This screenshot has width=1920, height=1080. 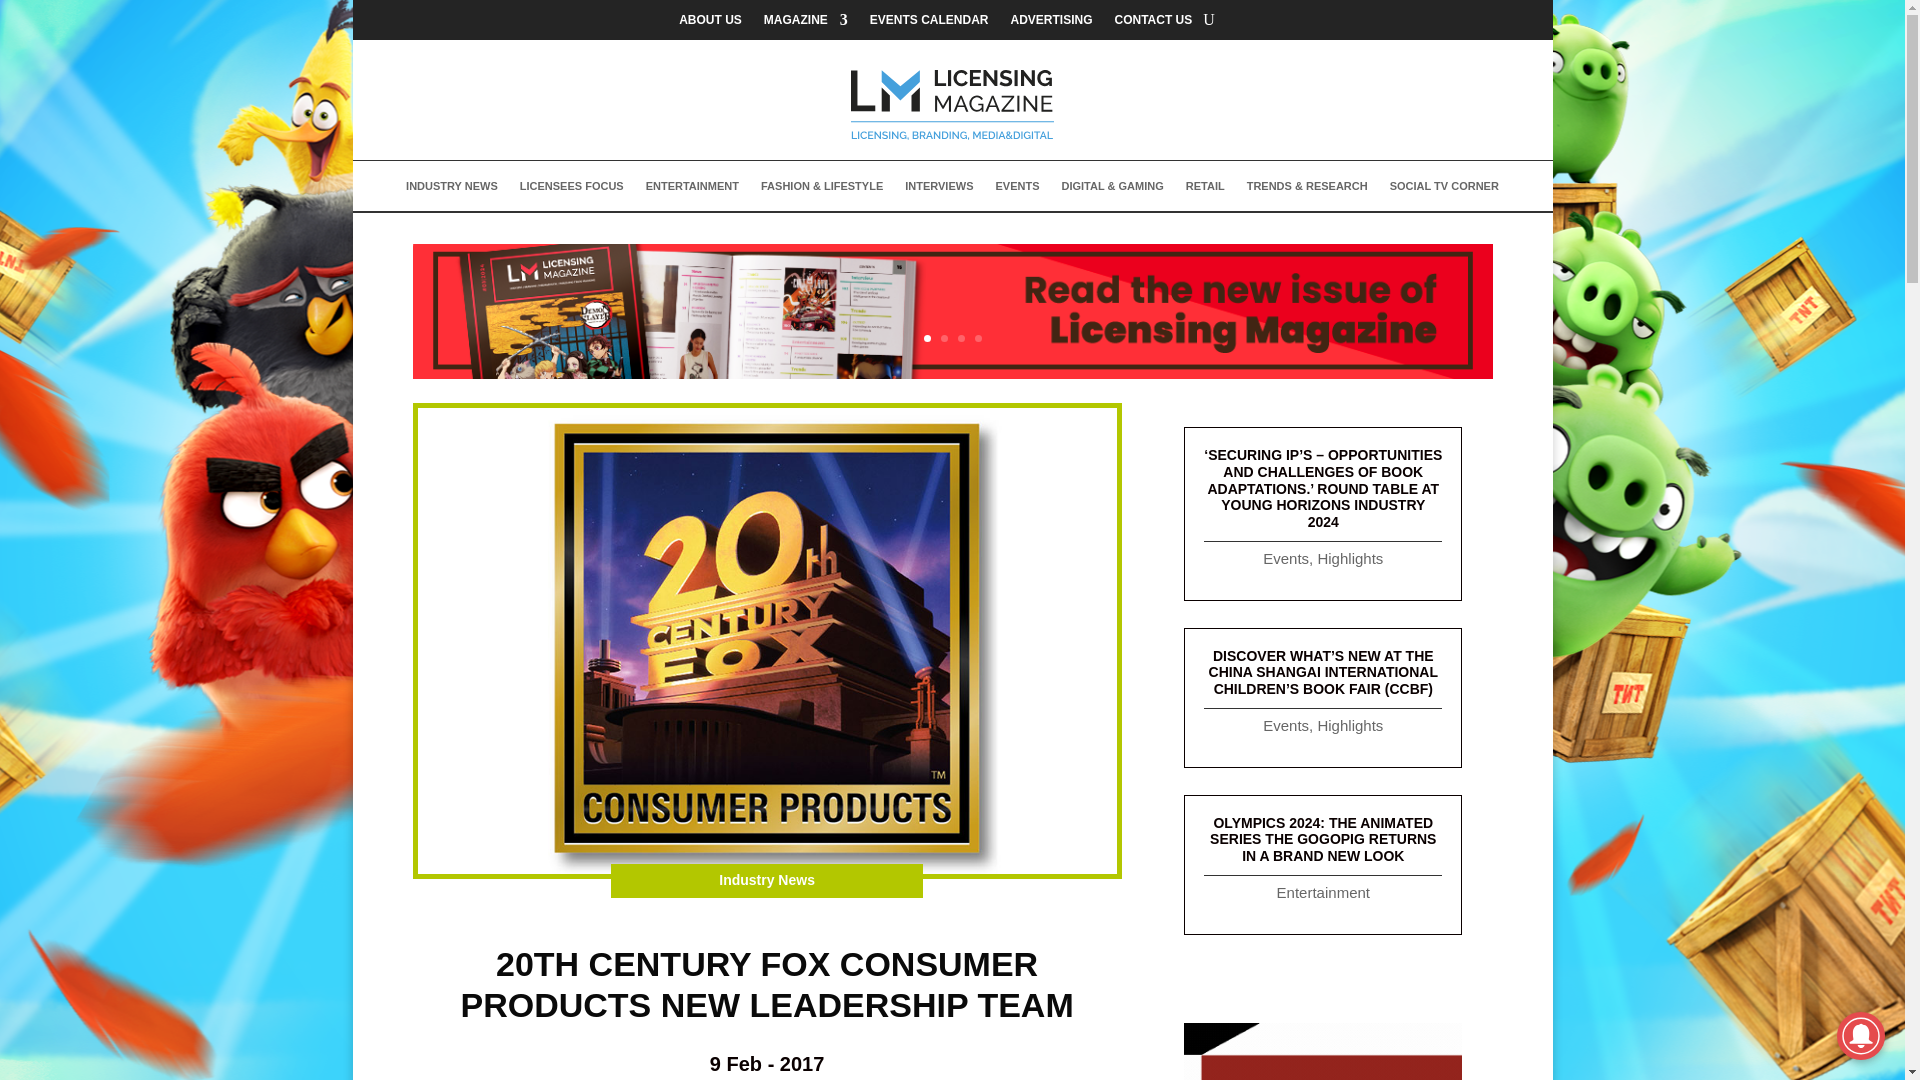 What do you see at coordinates (806, 23) in the screenshot?
I see `MAGAZINE` at bounding box center [806, 23].